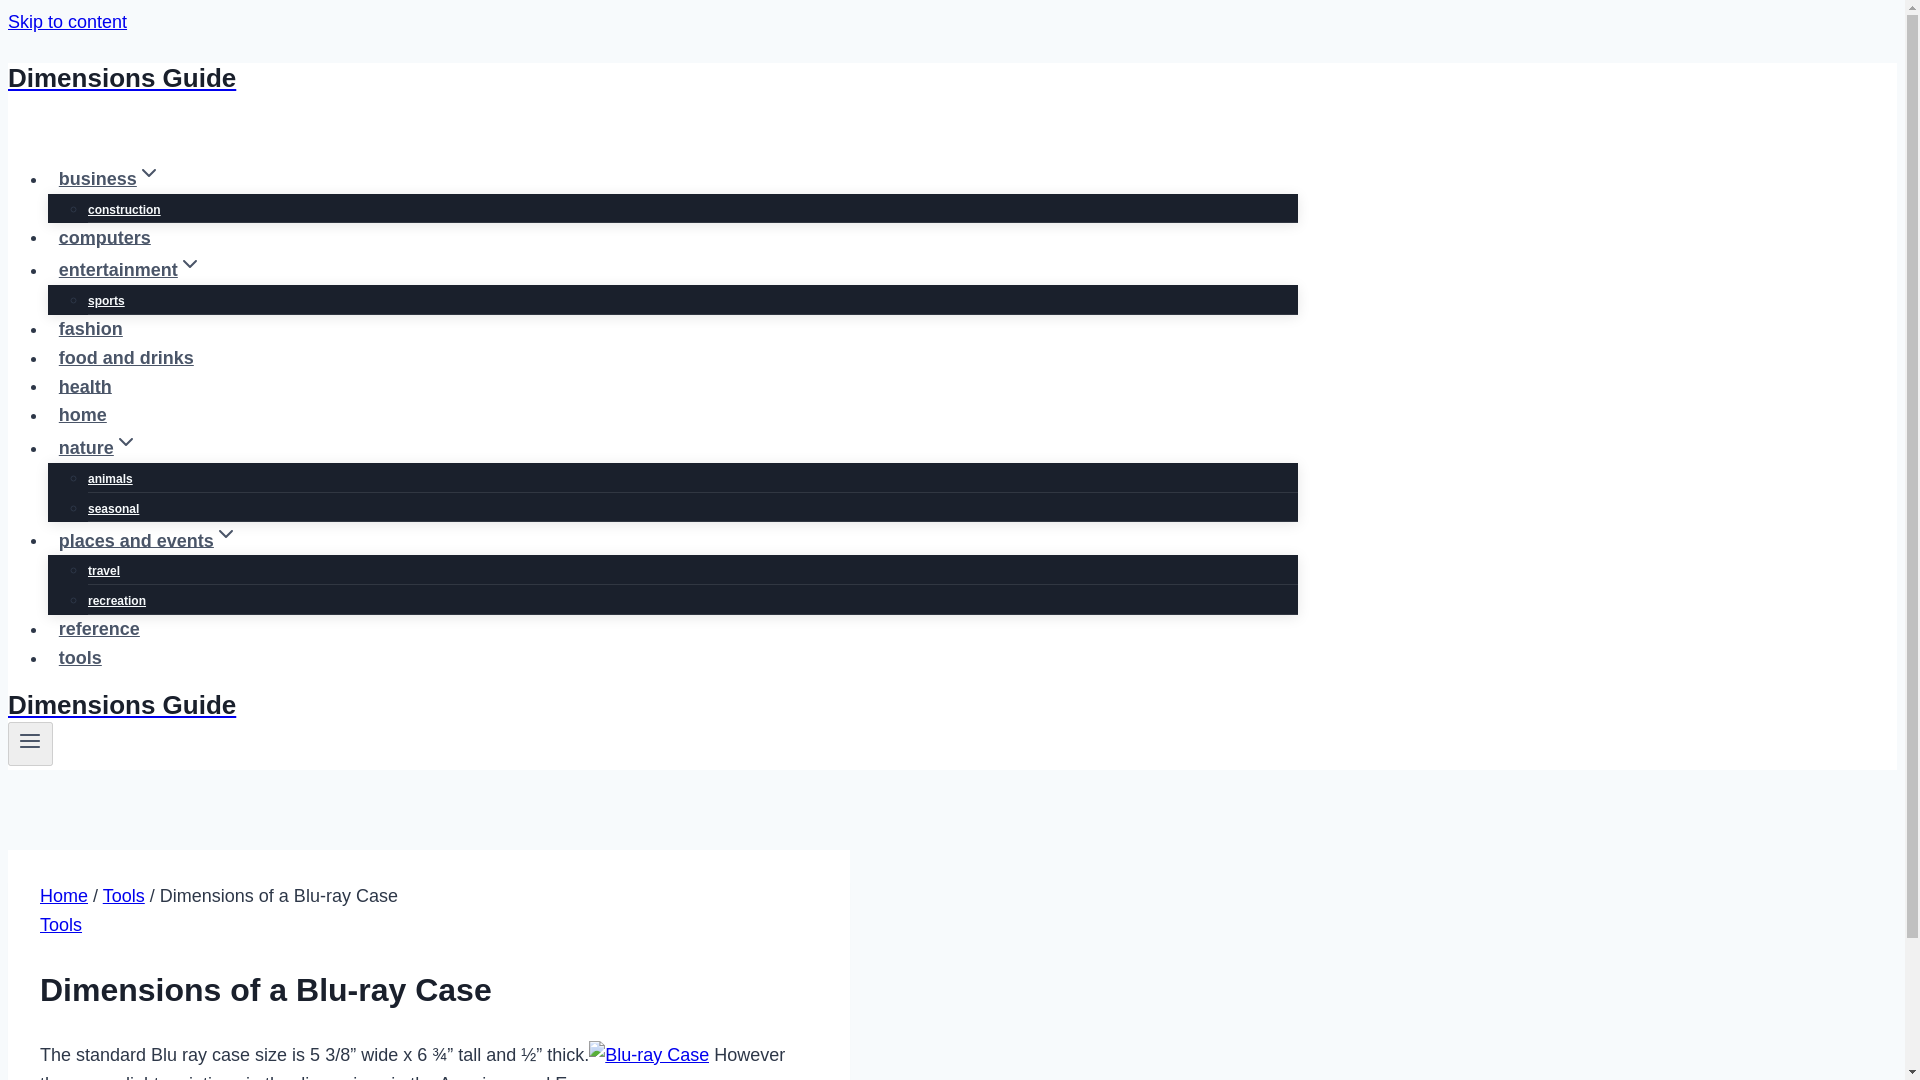 This screenshot has height=1080, width=1920. What do you see at coordinates (66, 22) in the screenshot?
I see `Skip to content` at bounding box center [66, 22].